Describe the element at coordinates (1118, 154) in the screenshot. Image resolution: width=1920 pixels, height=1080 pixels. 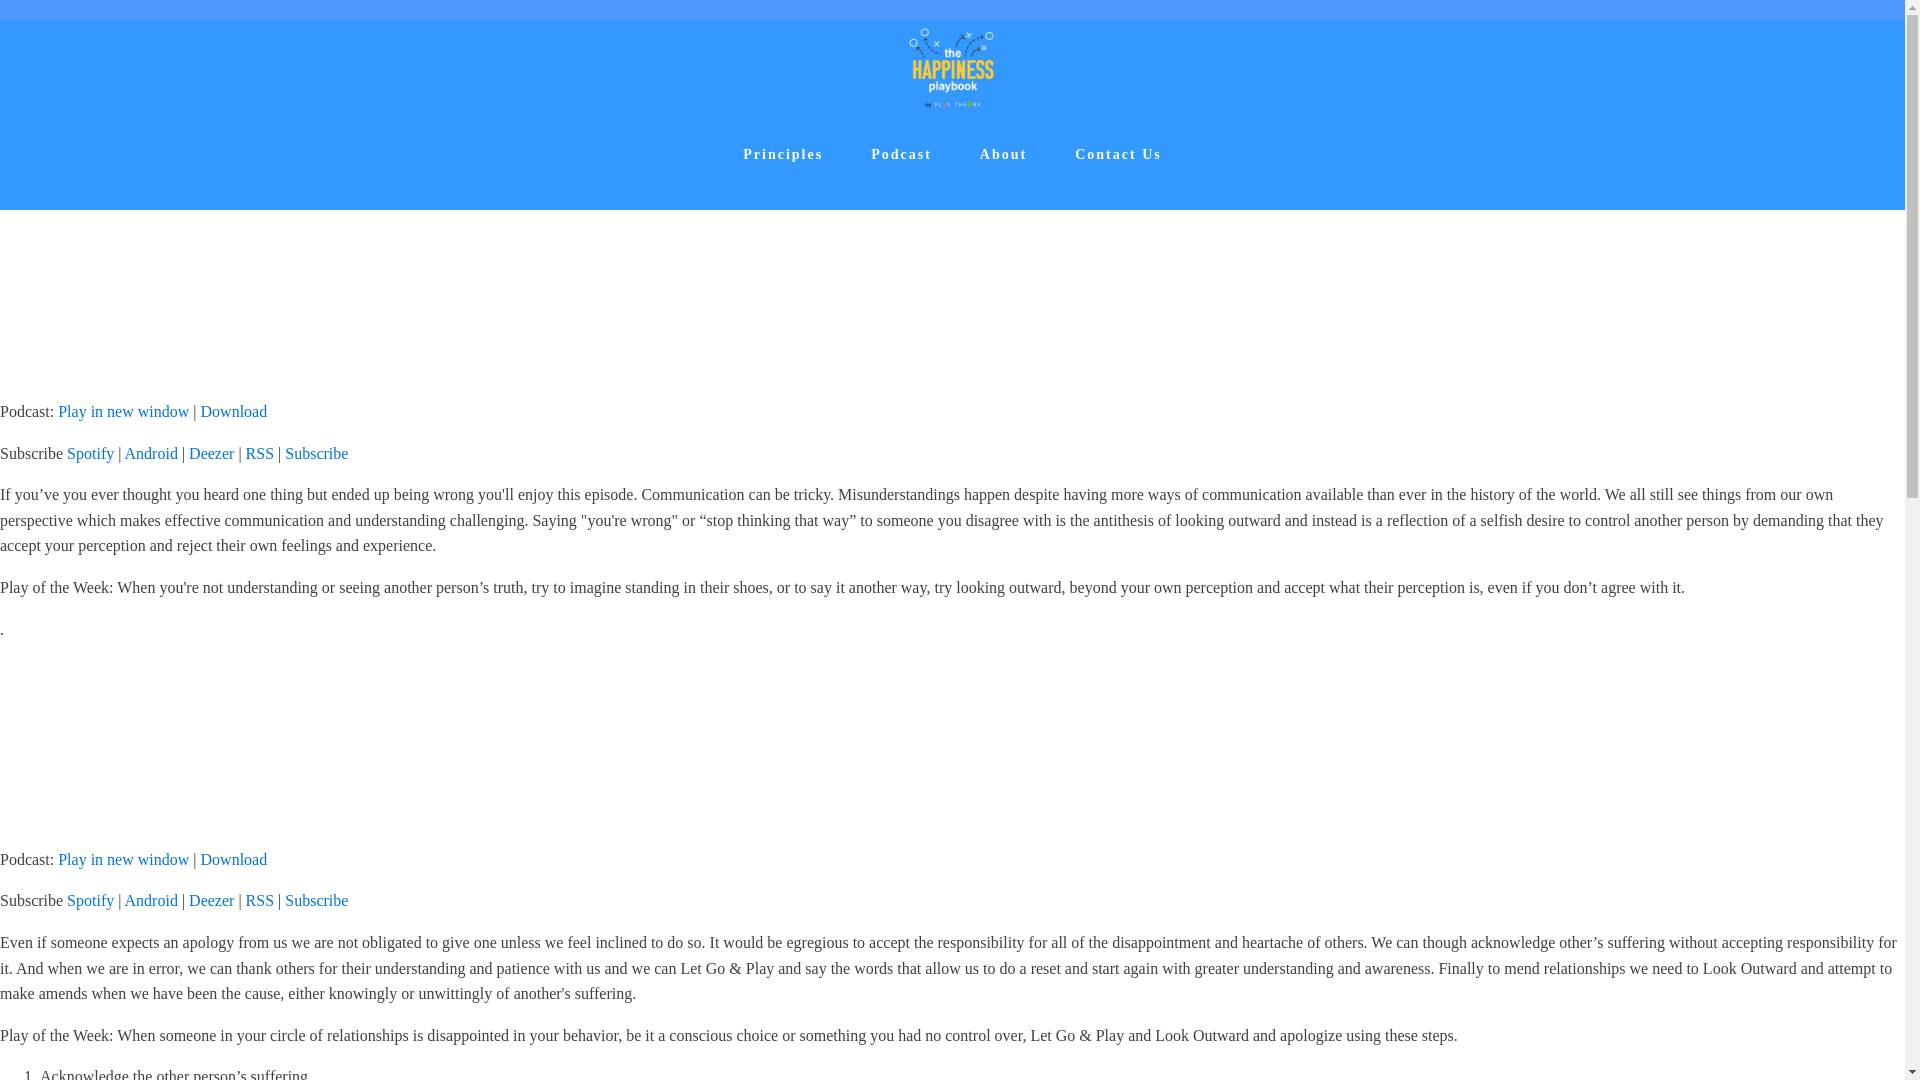
I see `Contact Us` at that location.